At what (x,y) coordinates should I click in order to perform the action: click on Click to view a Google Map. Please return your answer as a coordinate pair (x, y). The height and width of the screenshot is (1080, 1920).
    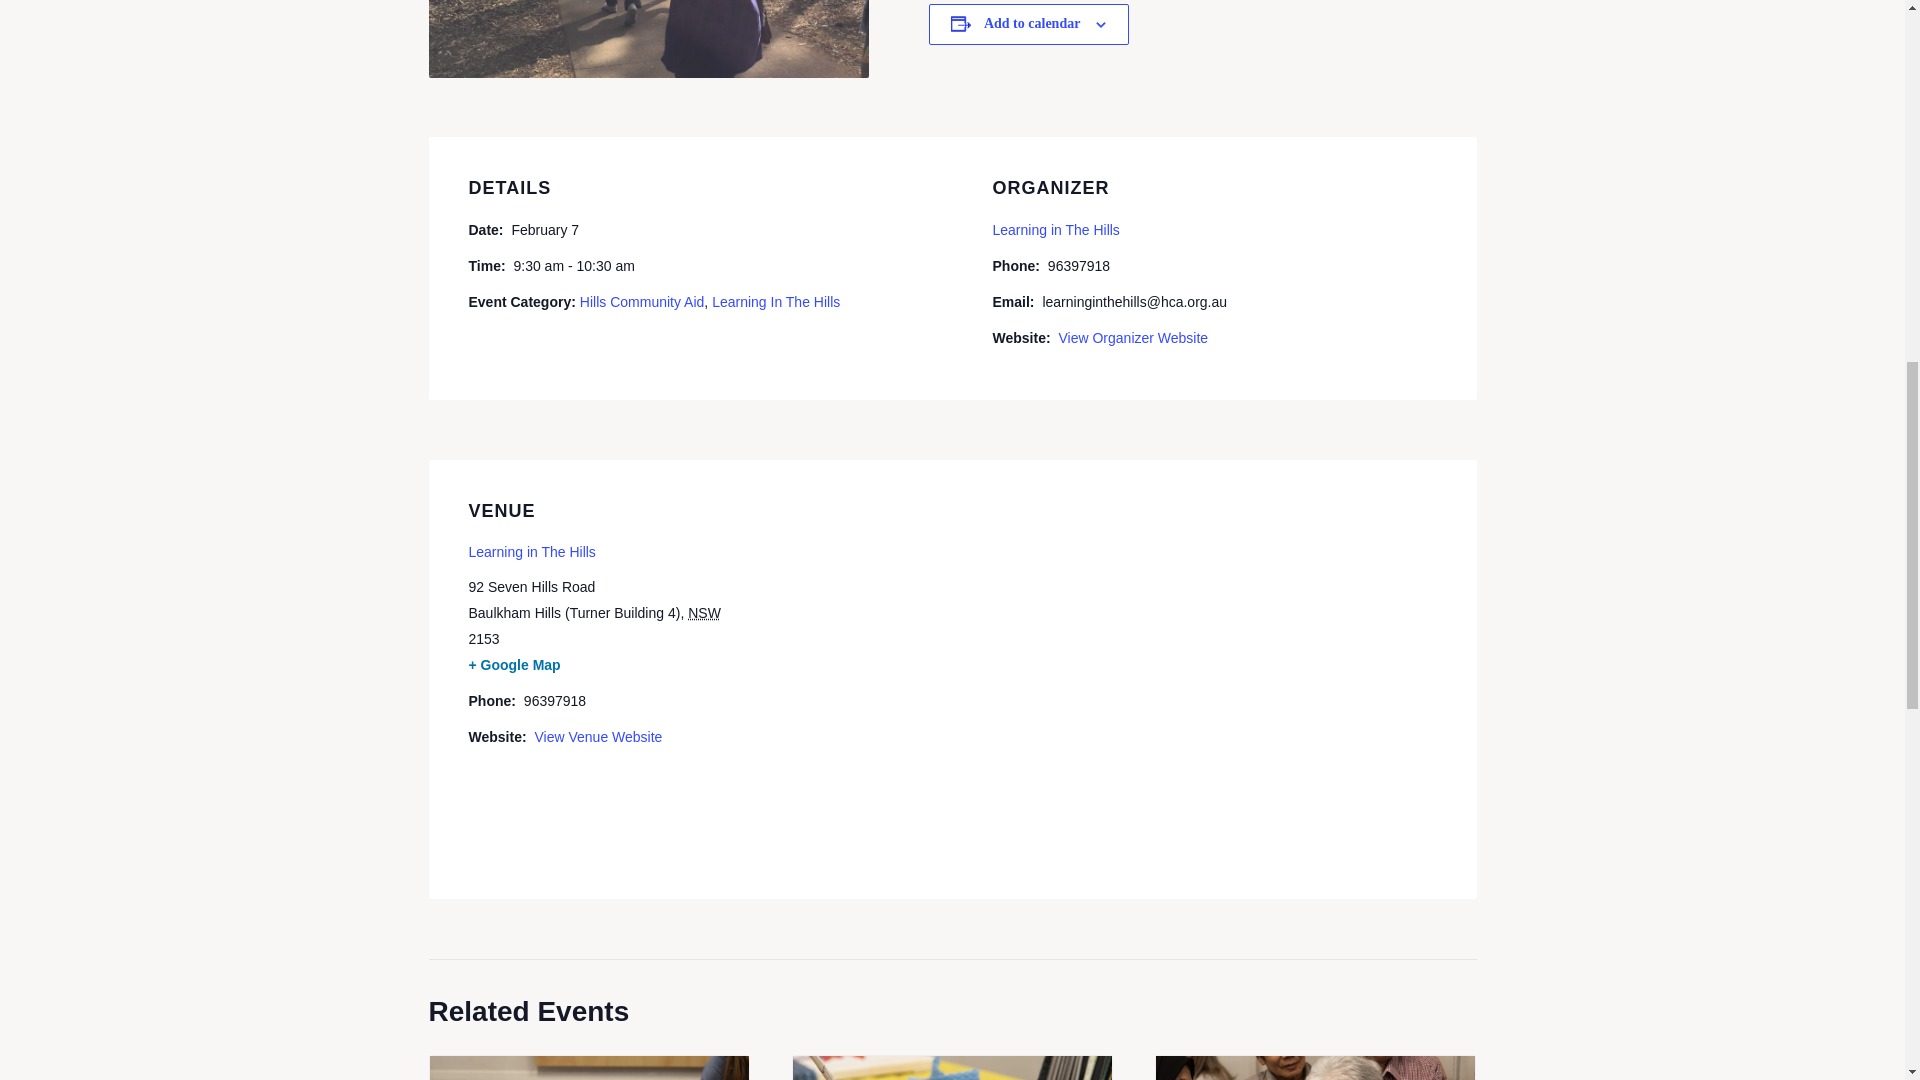
    Looking at the image, I should click on (514, 664).